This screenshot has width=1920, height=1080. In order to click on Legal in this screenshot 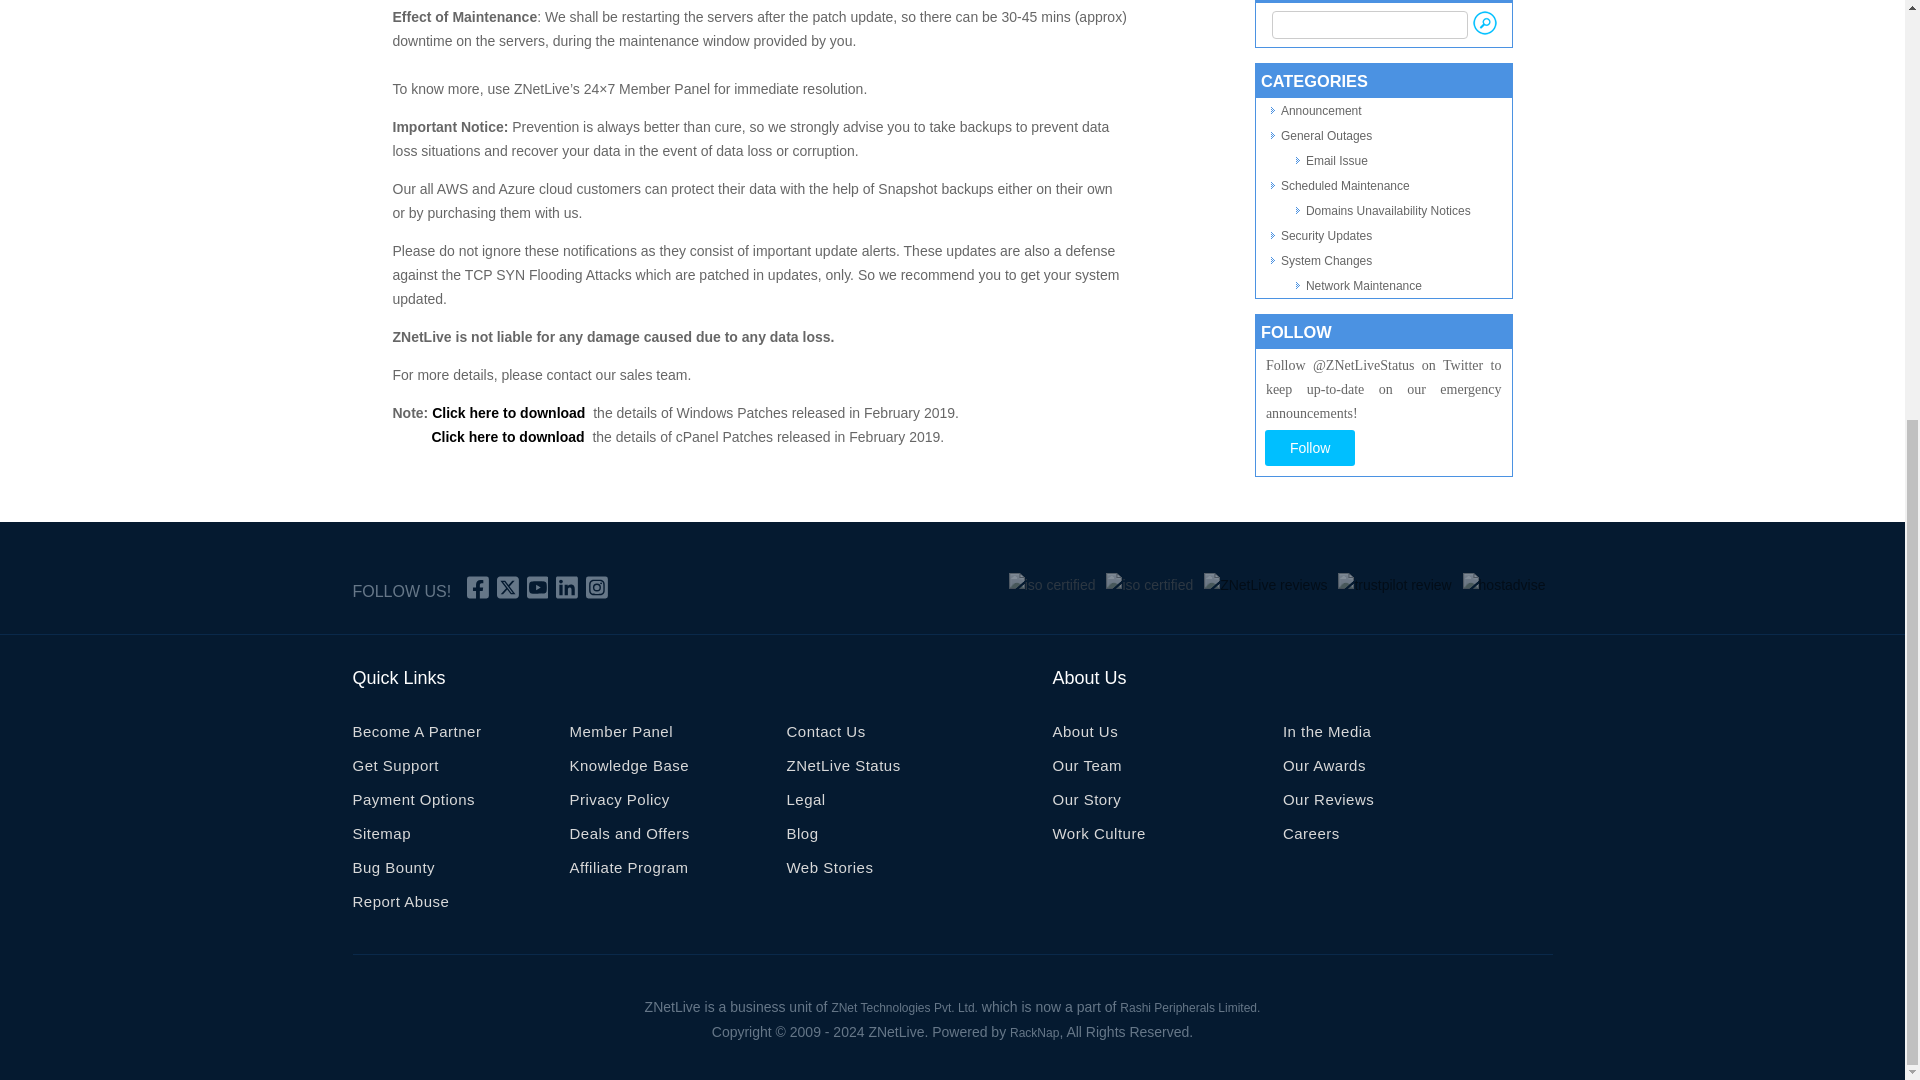, I will do `click(805, 804)`.